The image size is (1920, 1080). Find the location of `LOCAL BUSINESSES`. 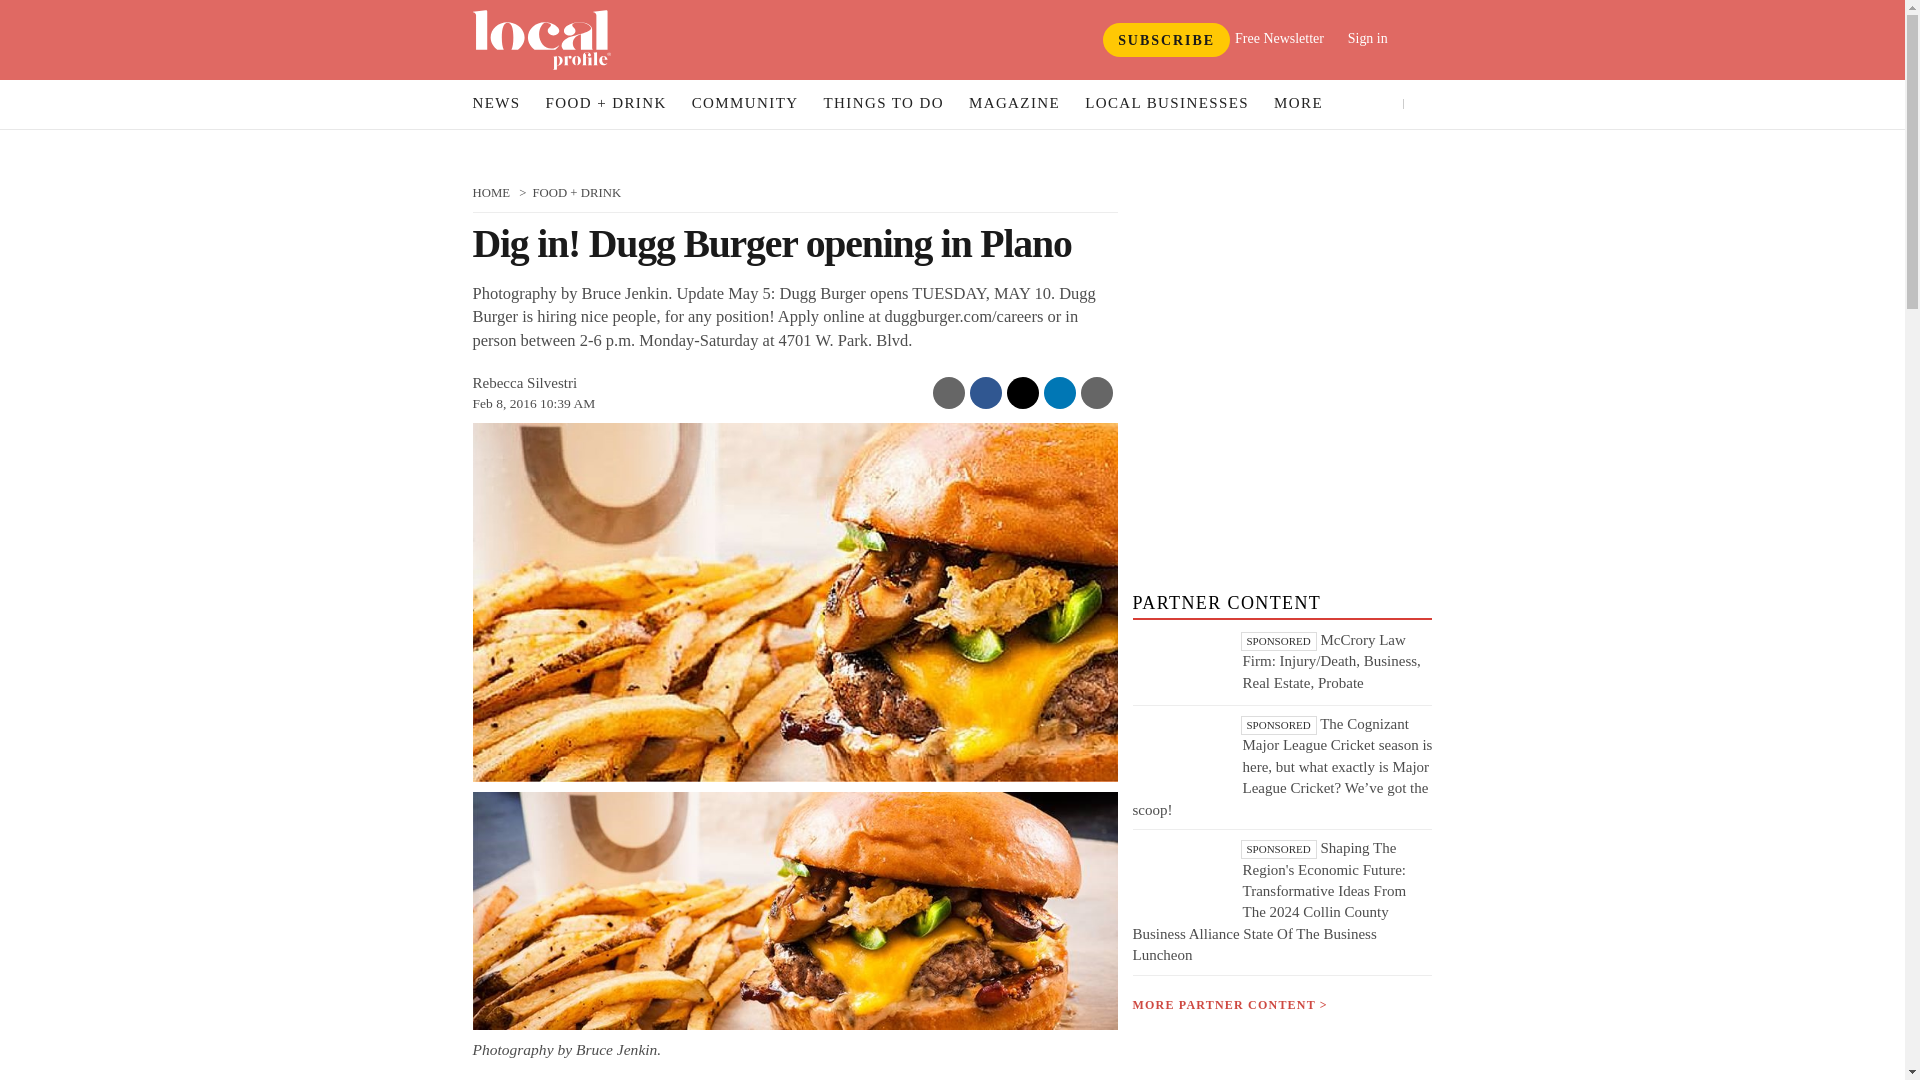

LOCAL BUSINESSES is located at coordinates (1166, 104).